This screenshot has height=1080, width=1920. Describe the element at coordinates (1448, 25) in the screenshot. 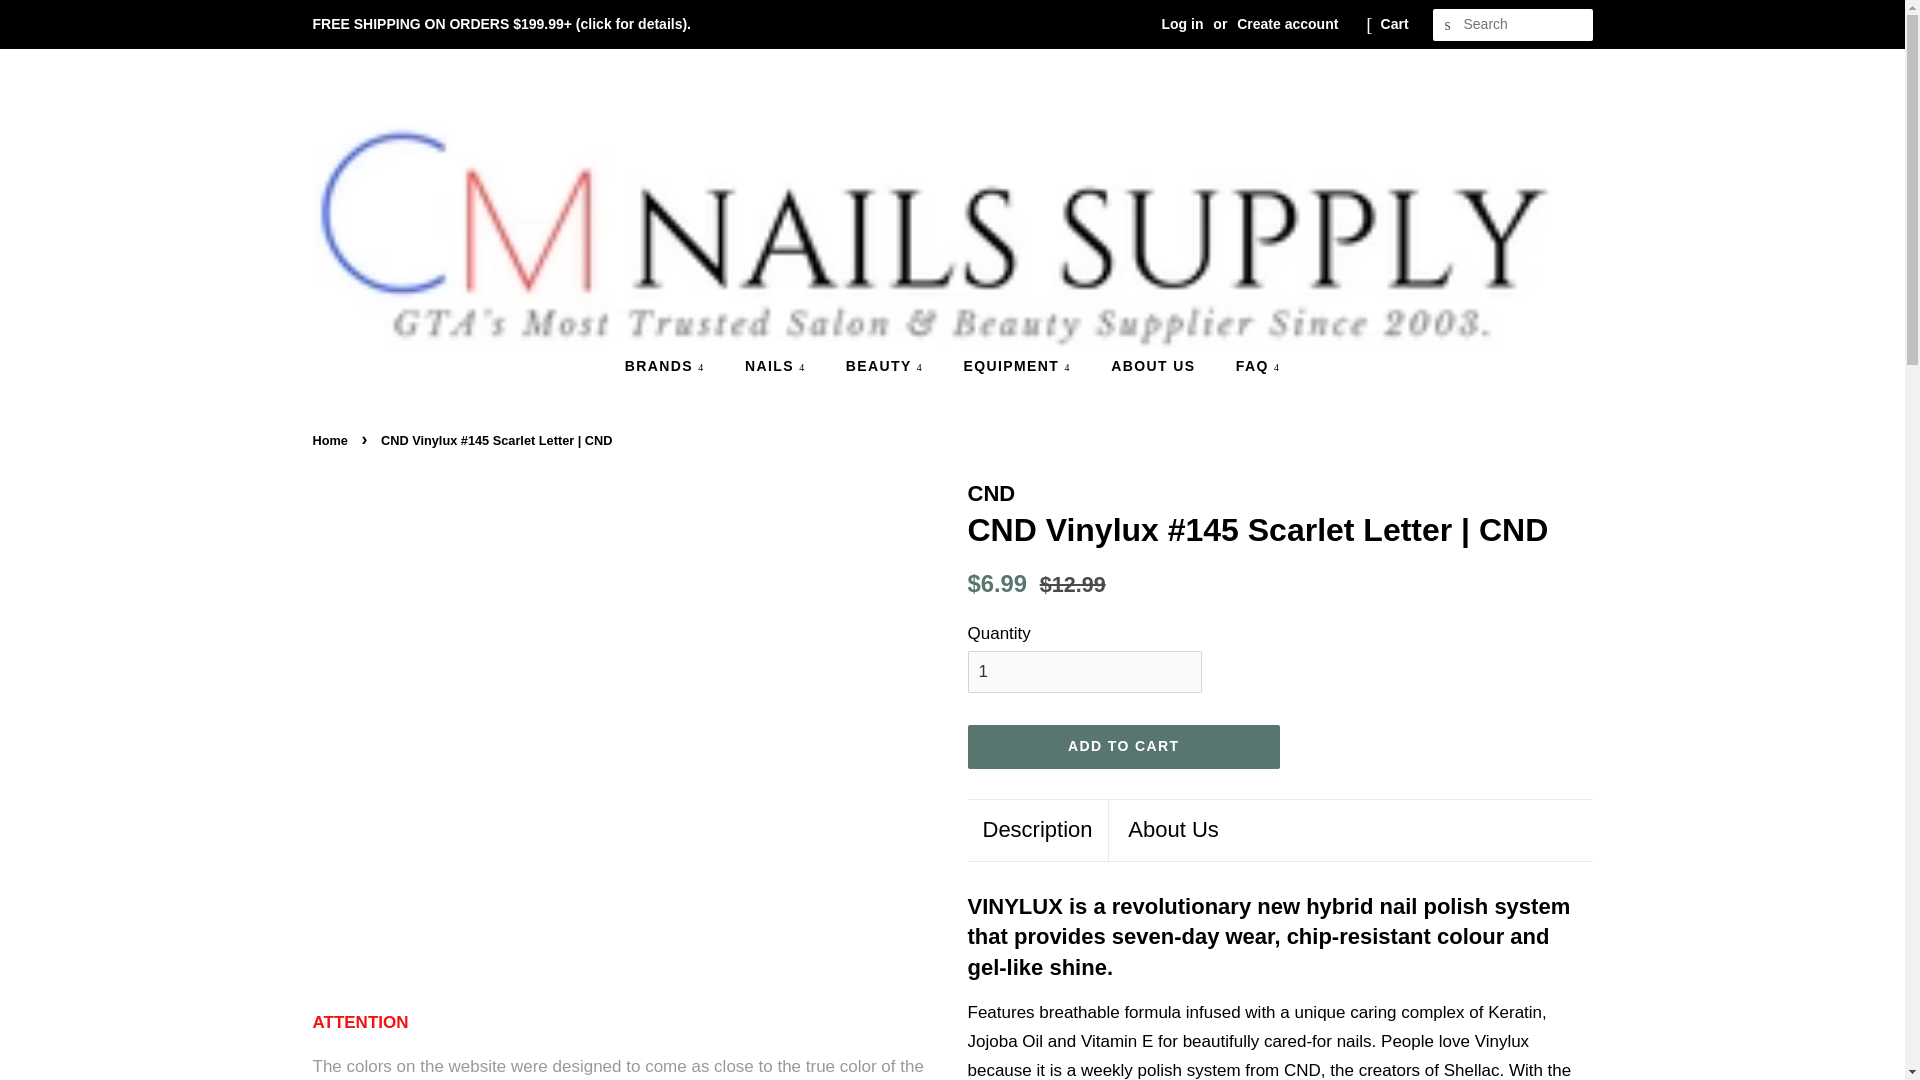

I see `SEARCH` at that location.